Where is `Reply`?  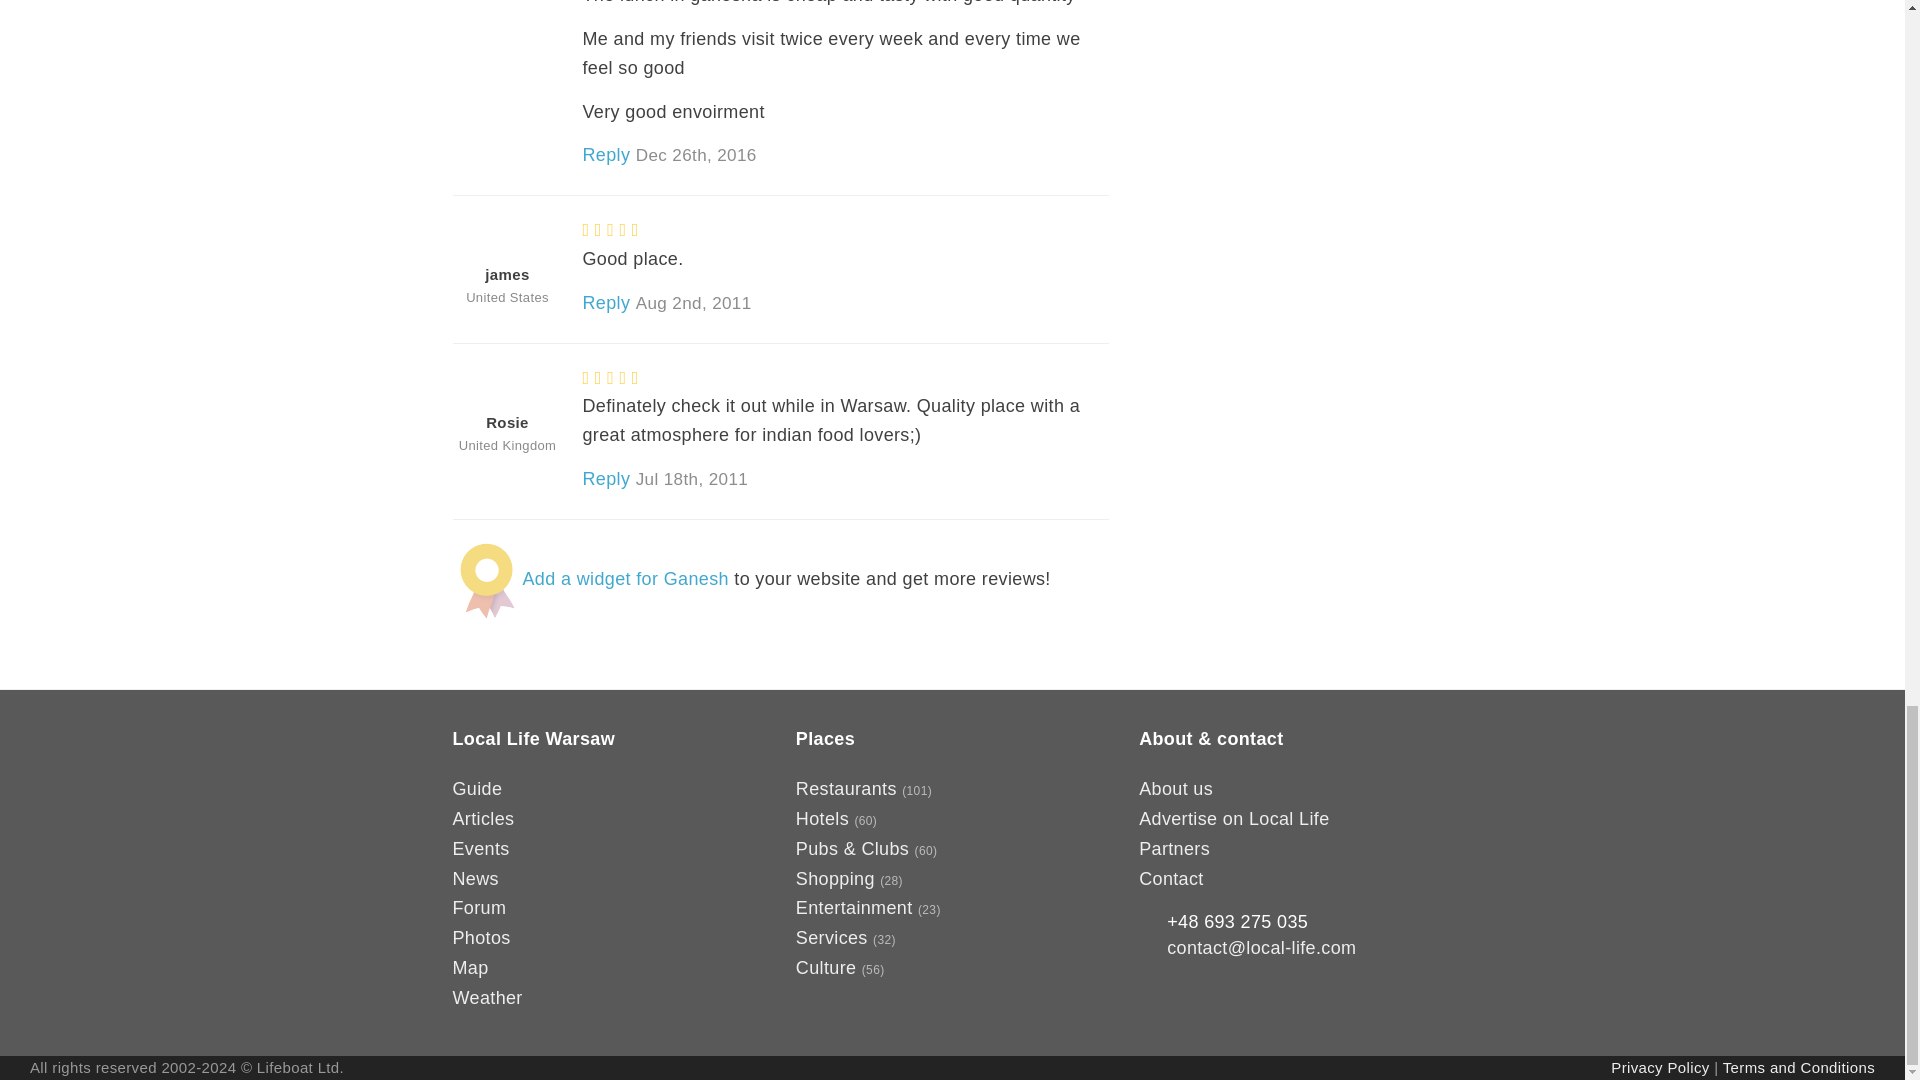
Reply is located at coordinates (605, 302).